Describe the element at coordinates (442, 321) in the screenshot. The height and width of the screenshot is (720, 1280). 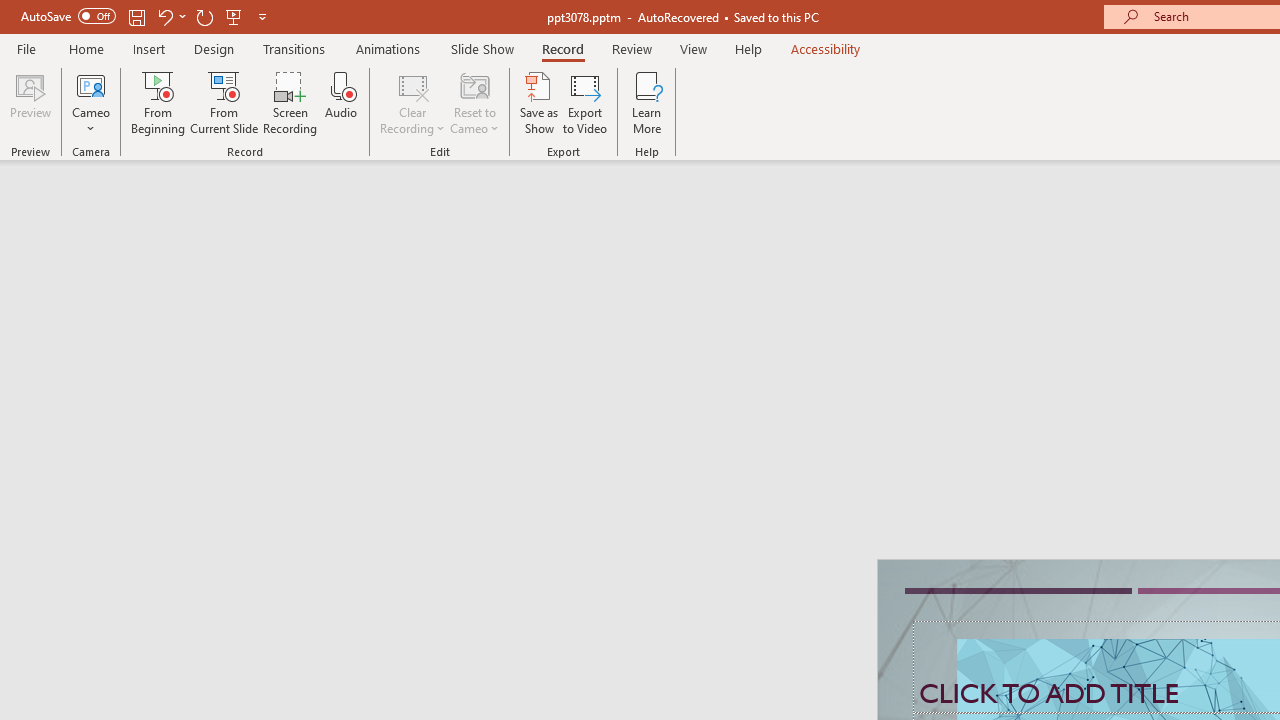
I see `Views and More Actions...` at that location.